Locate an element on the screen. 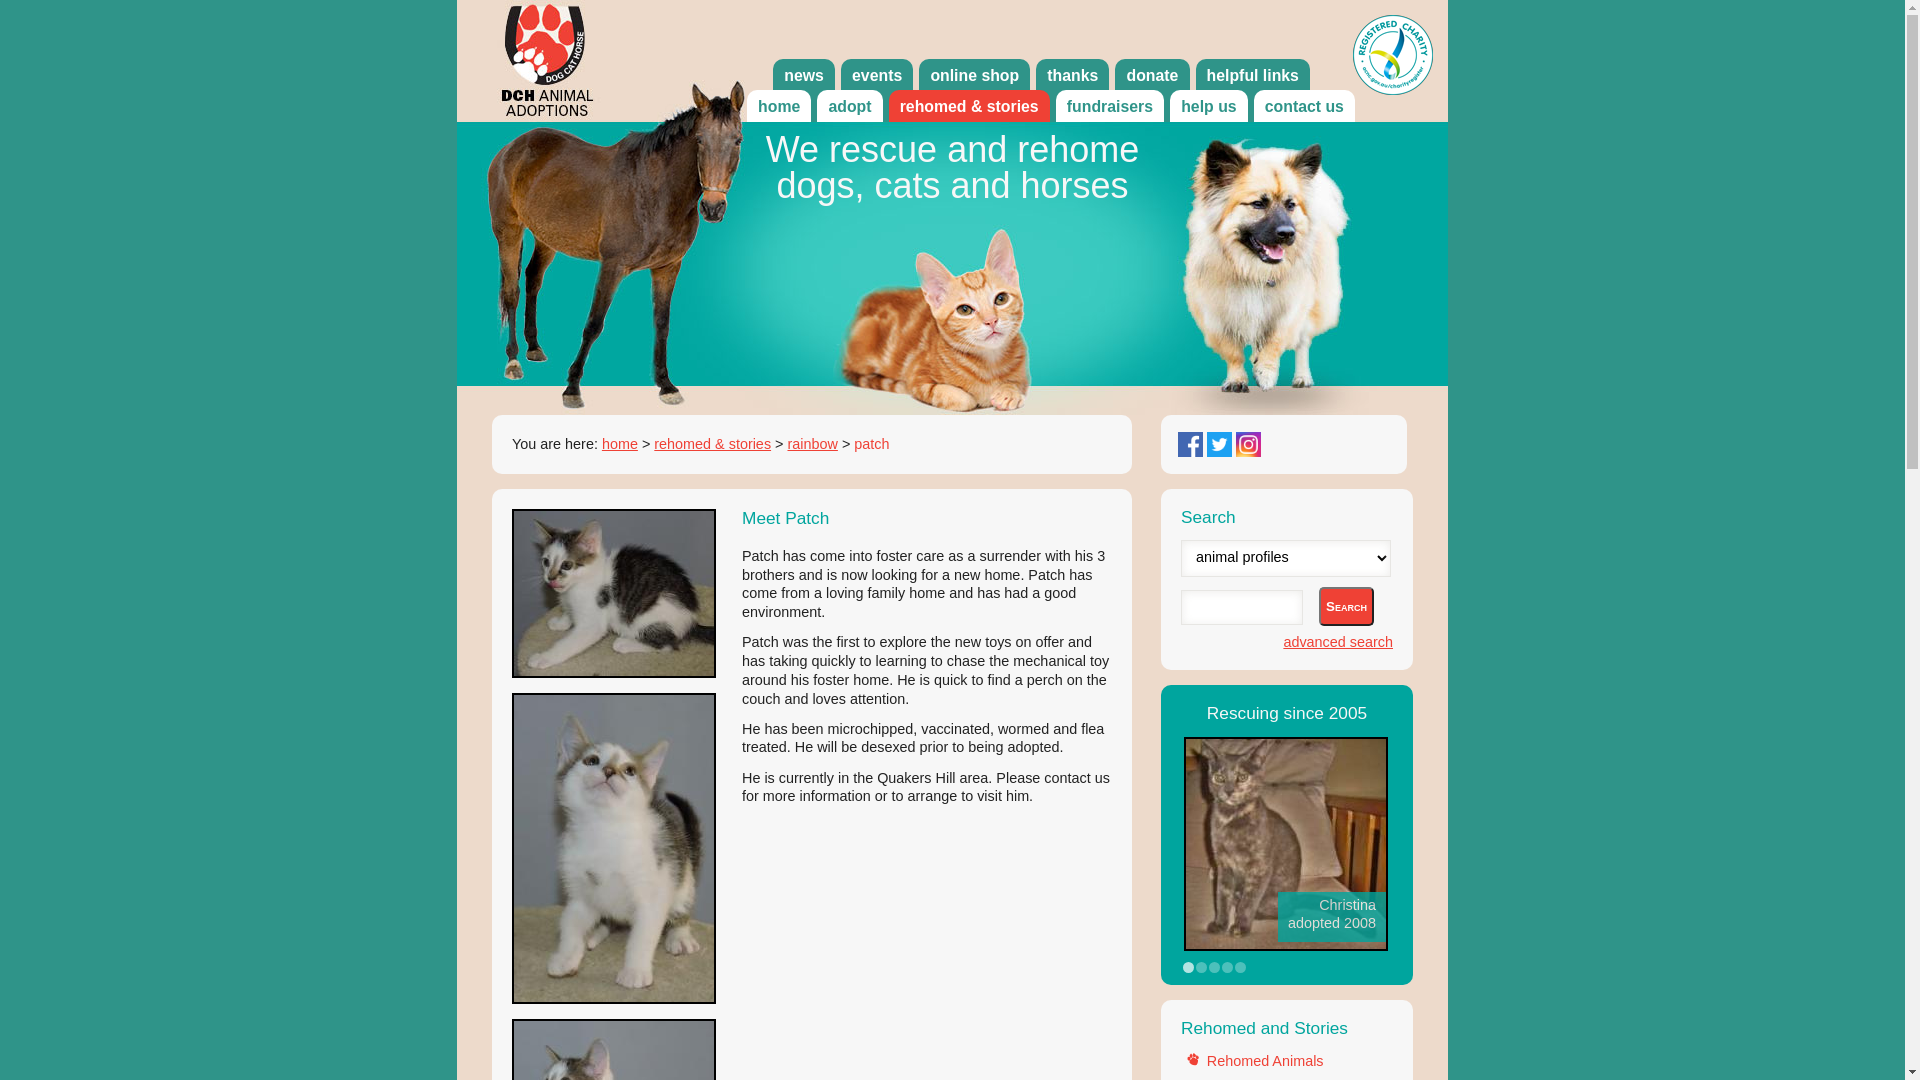 This screenshot has height=1080, width=1920. rainbow is located at coordinates (812, 444).